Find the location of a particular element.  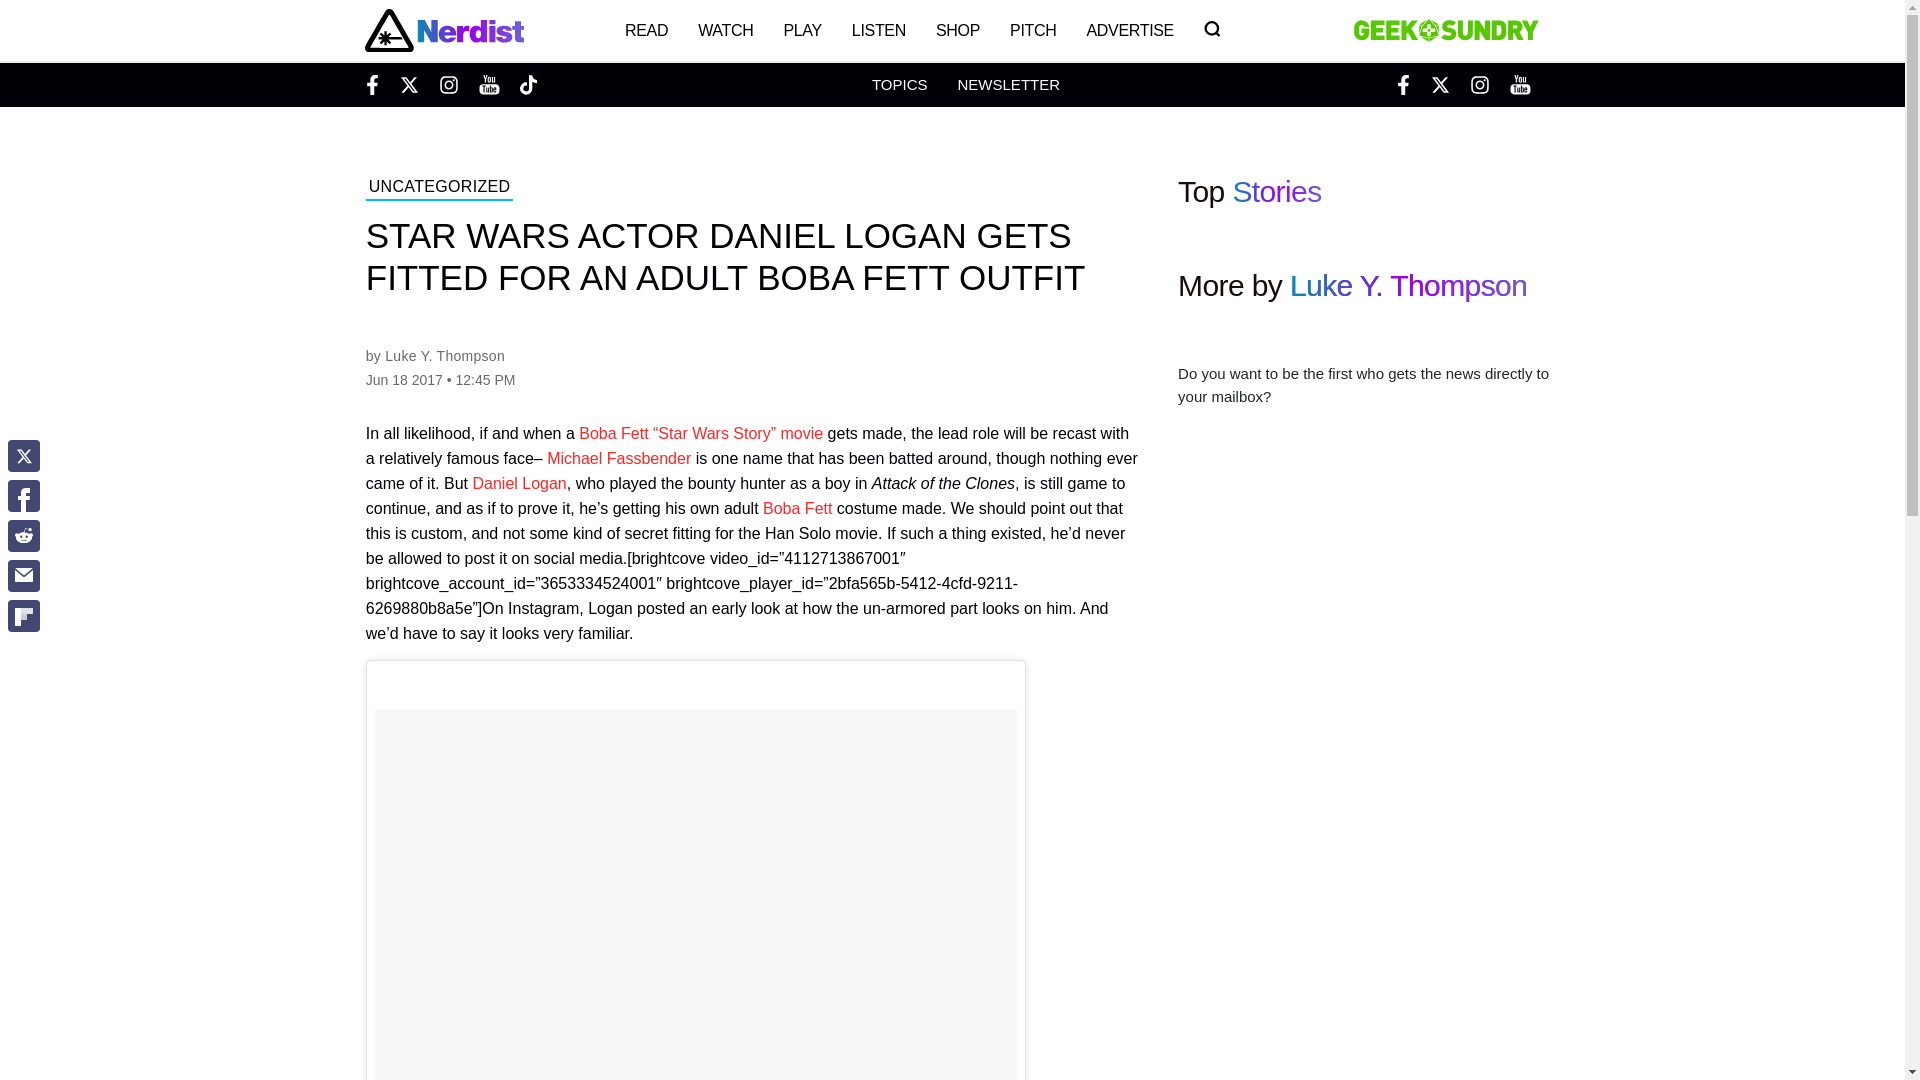

TOPICS is located at coordinates (899, 84).